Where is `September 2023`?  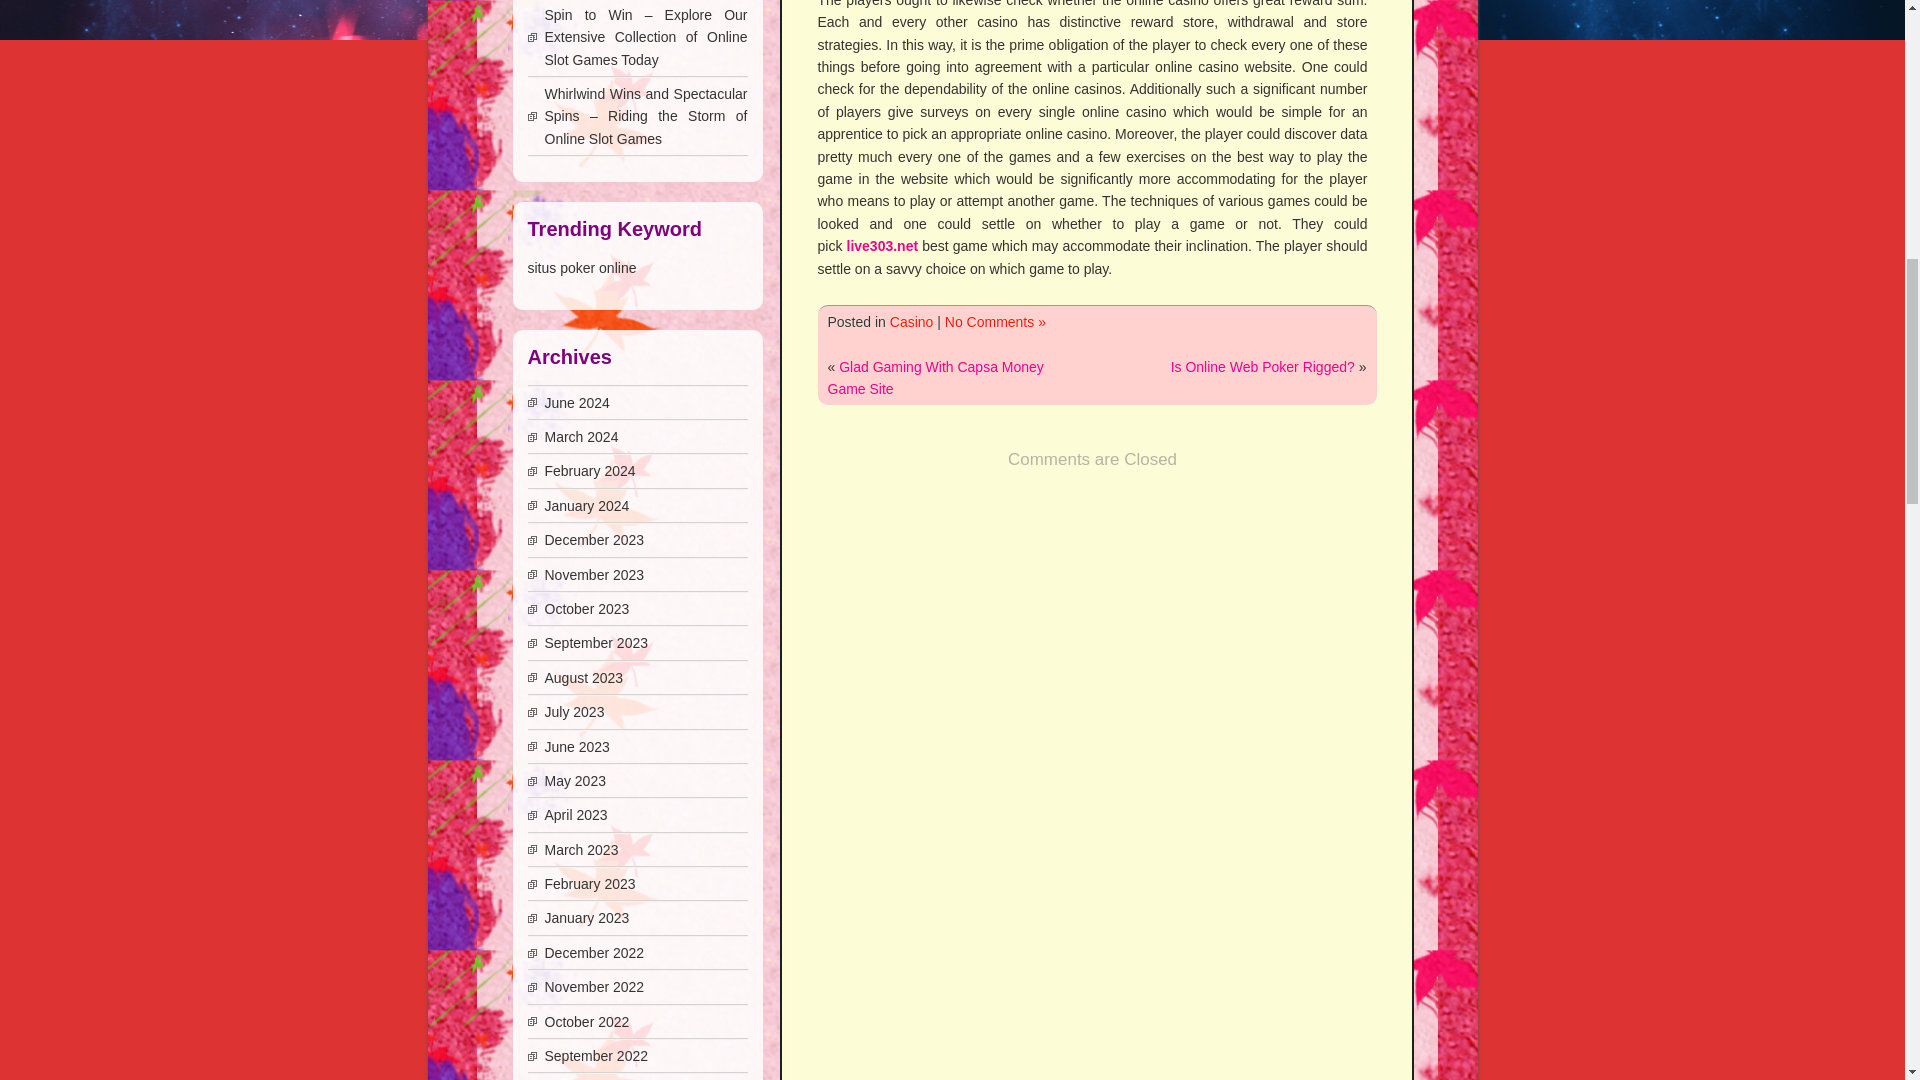 September 2023 is located at coordinates (596, 643).